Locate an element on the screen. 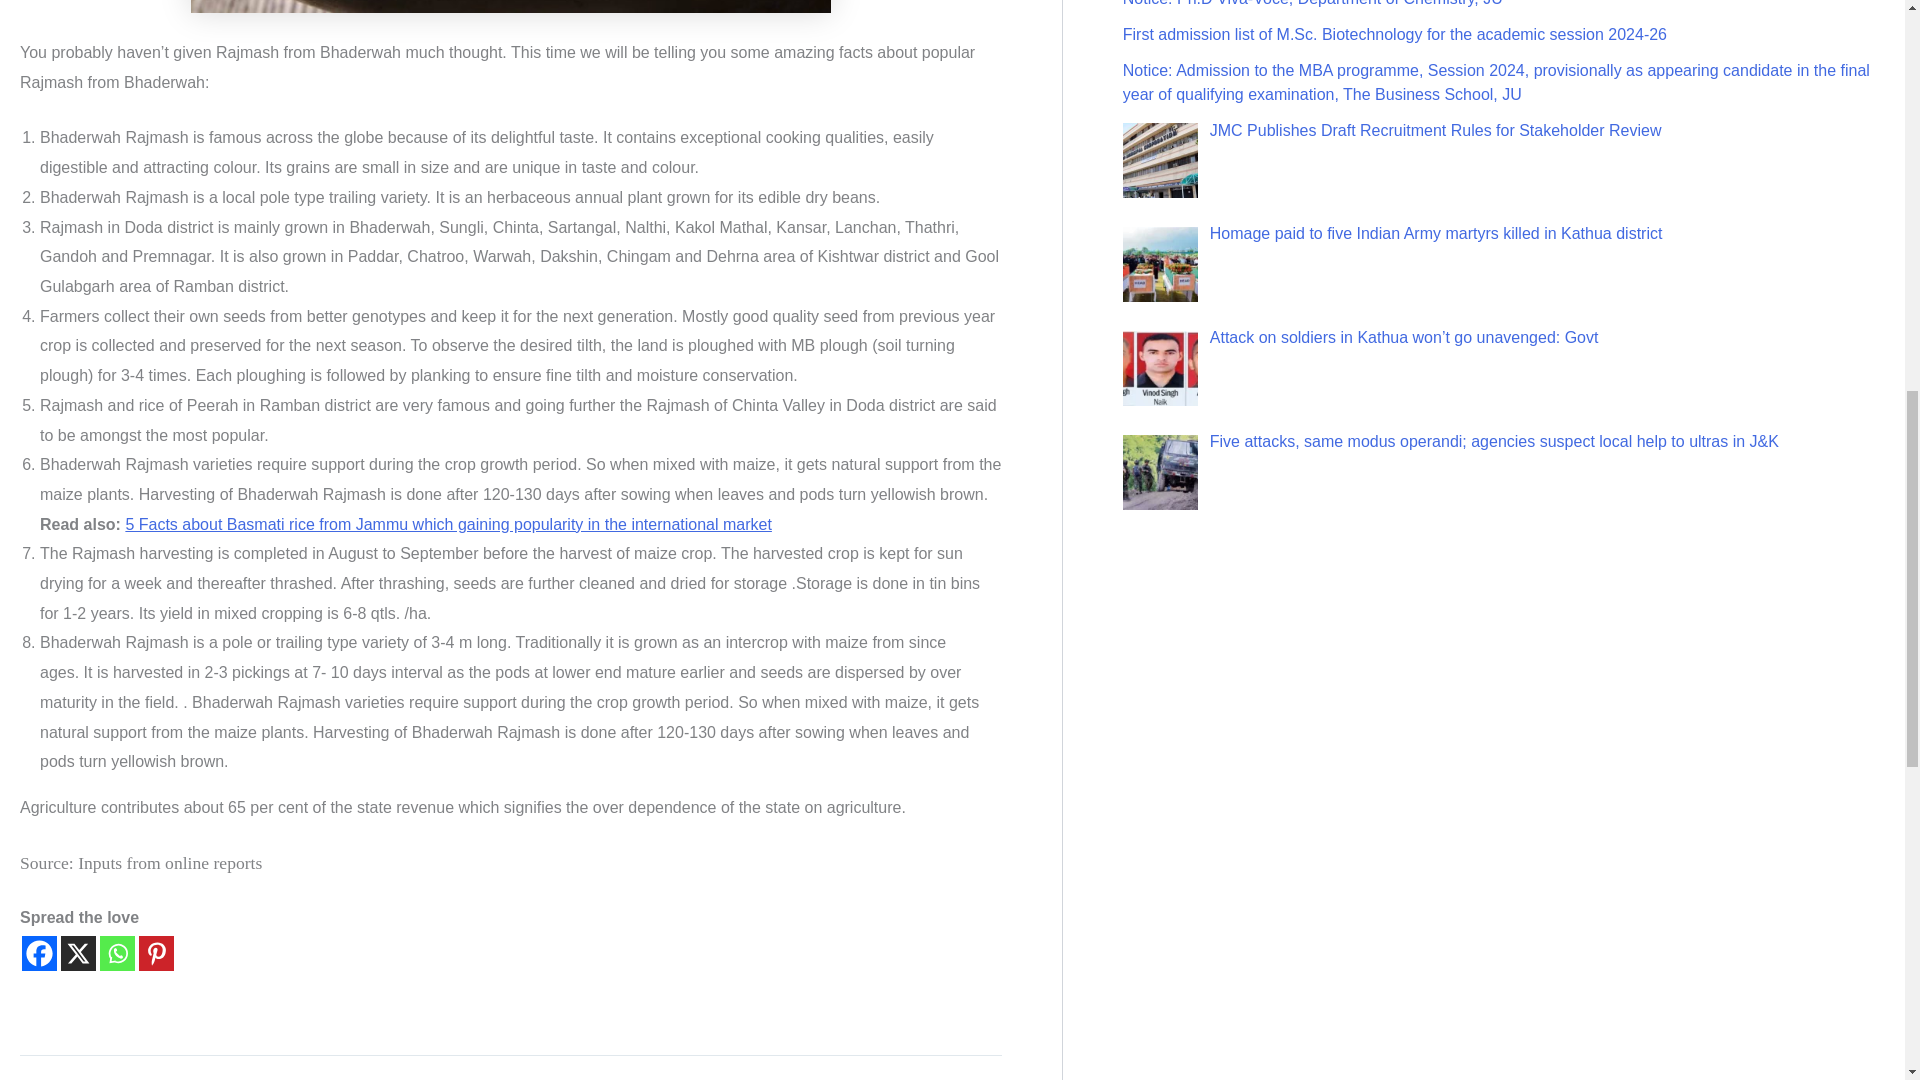 Image resolution: width=1920 pixels, height=1080 pixels. X is located at coordinates (78, 953).